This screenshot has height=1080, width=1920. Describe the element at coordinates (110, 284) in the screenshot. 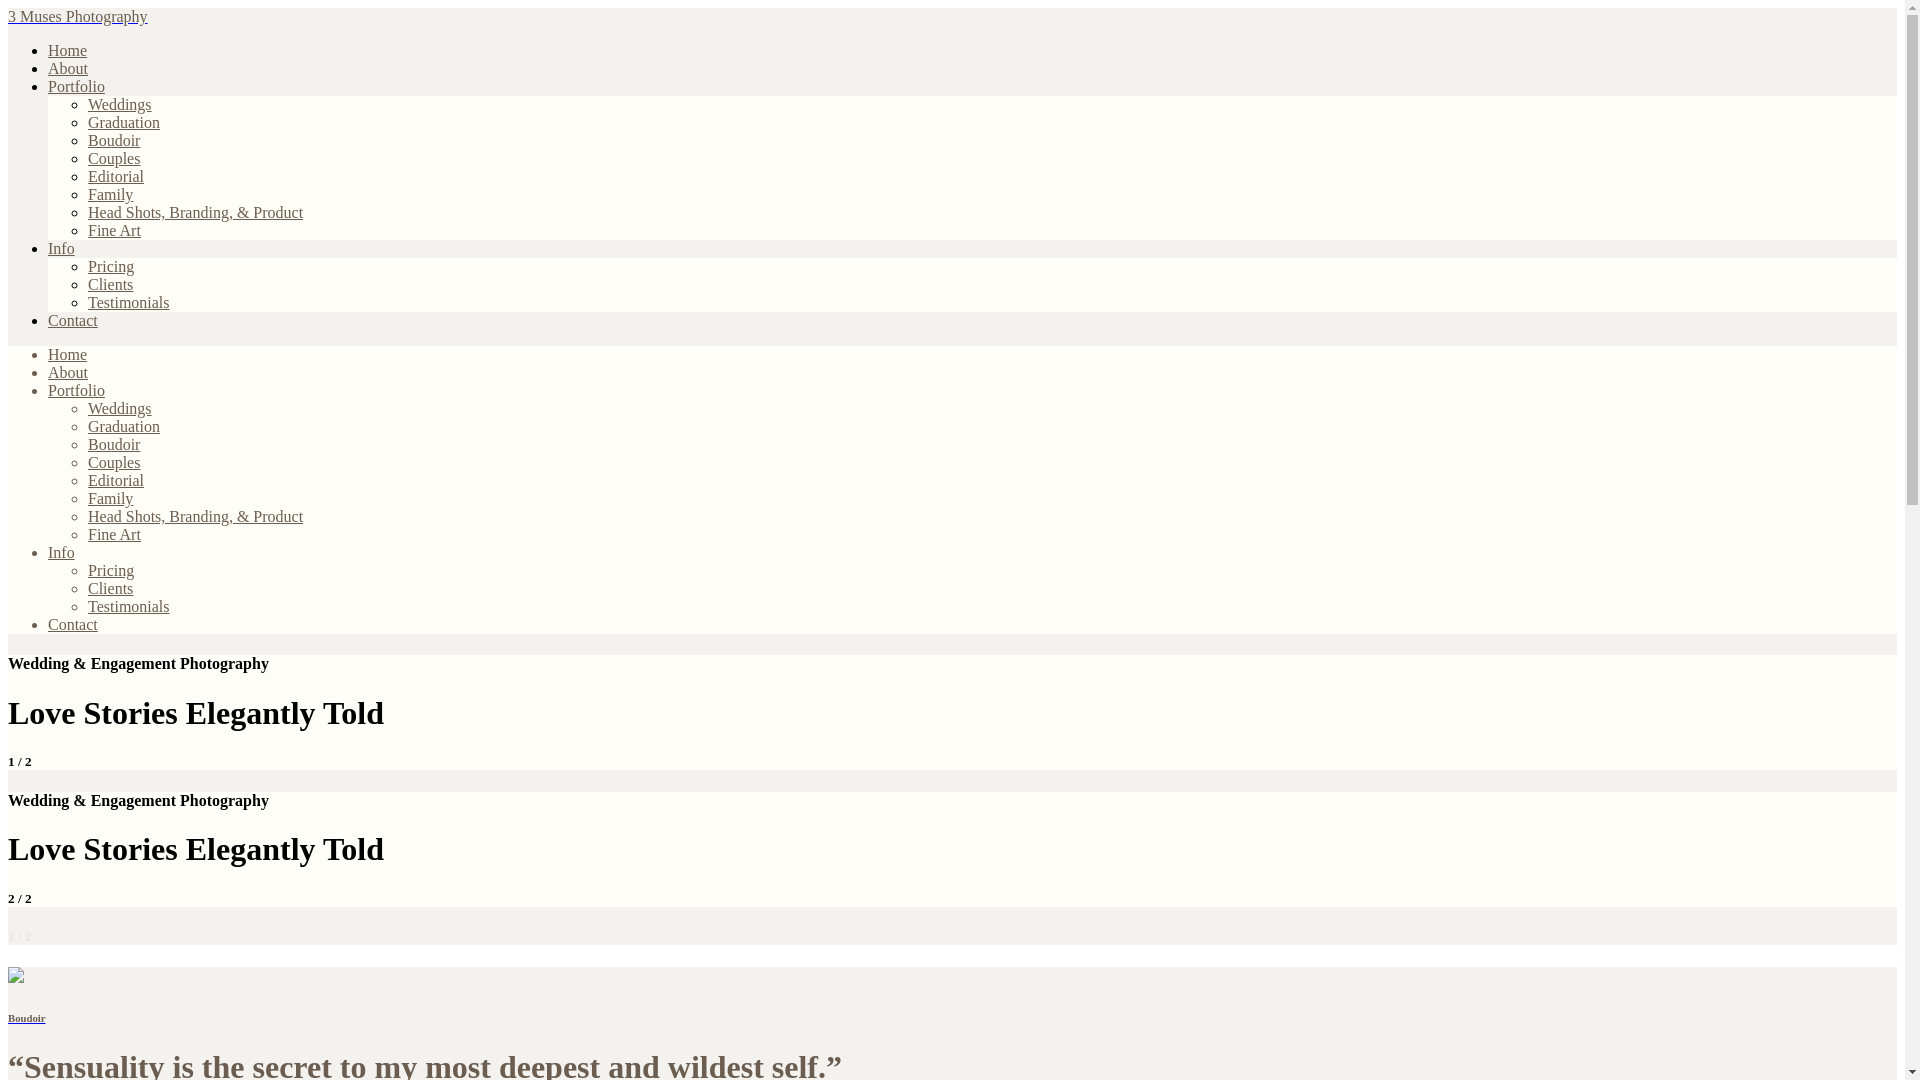

I see `Clients` at that location.